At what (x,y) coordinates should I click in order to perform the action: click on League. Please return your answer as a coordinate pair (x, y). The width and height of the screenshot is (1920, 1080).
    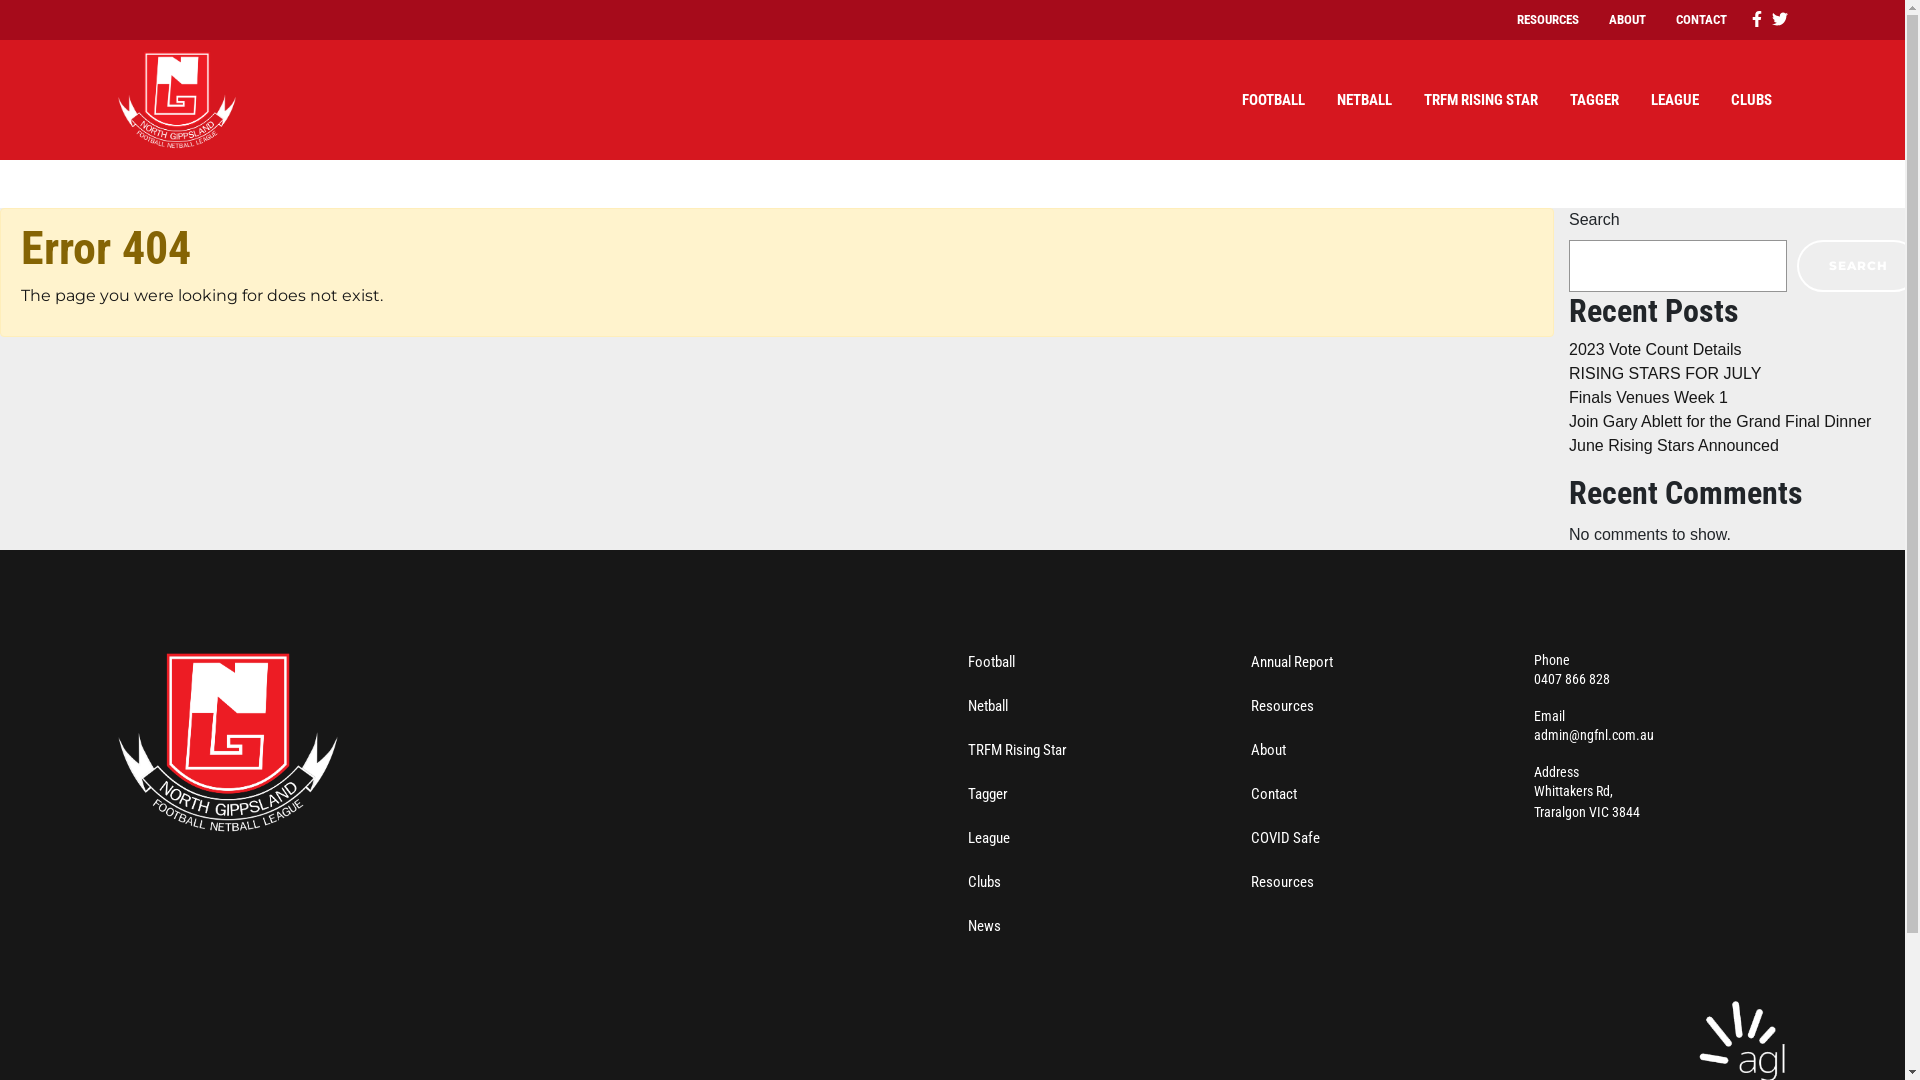
    Looking at the image, I should click on (988, 838).